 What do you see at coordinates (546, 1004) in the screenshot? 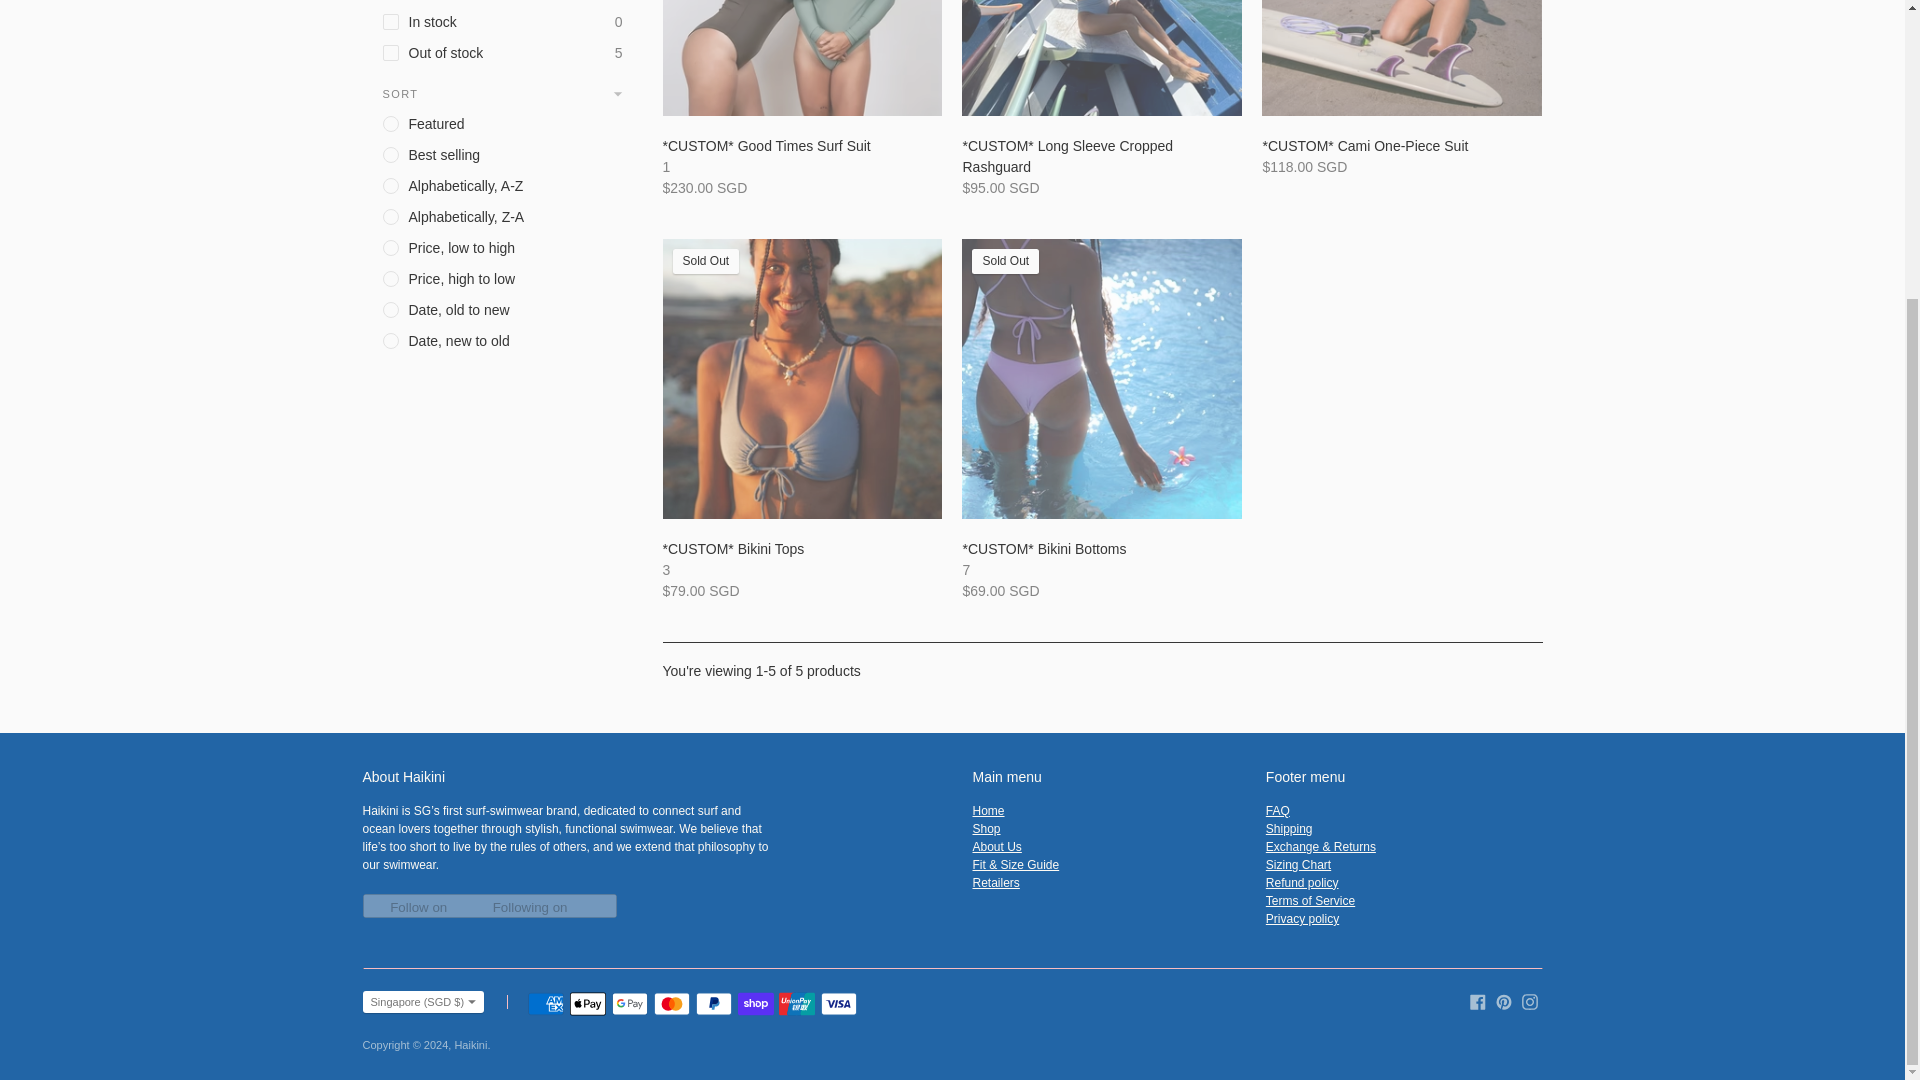
I see `American Express` at bounding box center [546, 1004].